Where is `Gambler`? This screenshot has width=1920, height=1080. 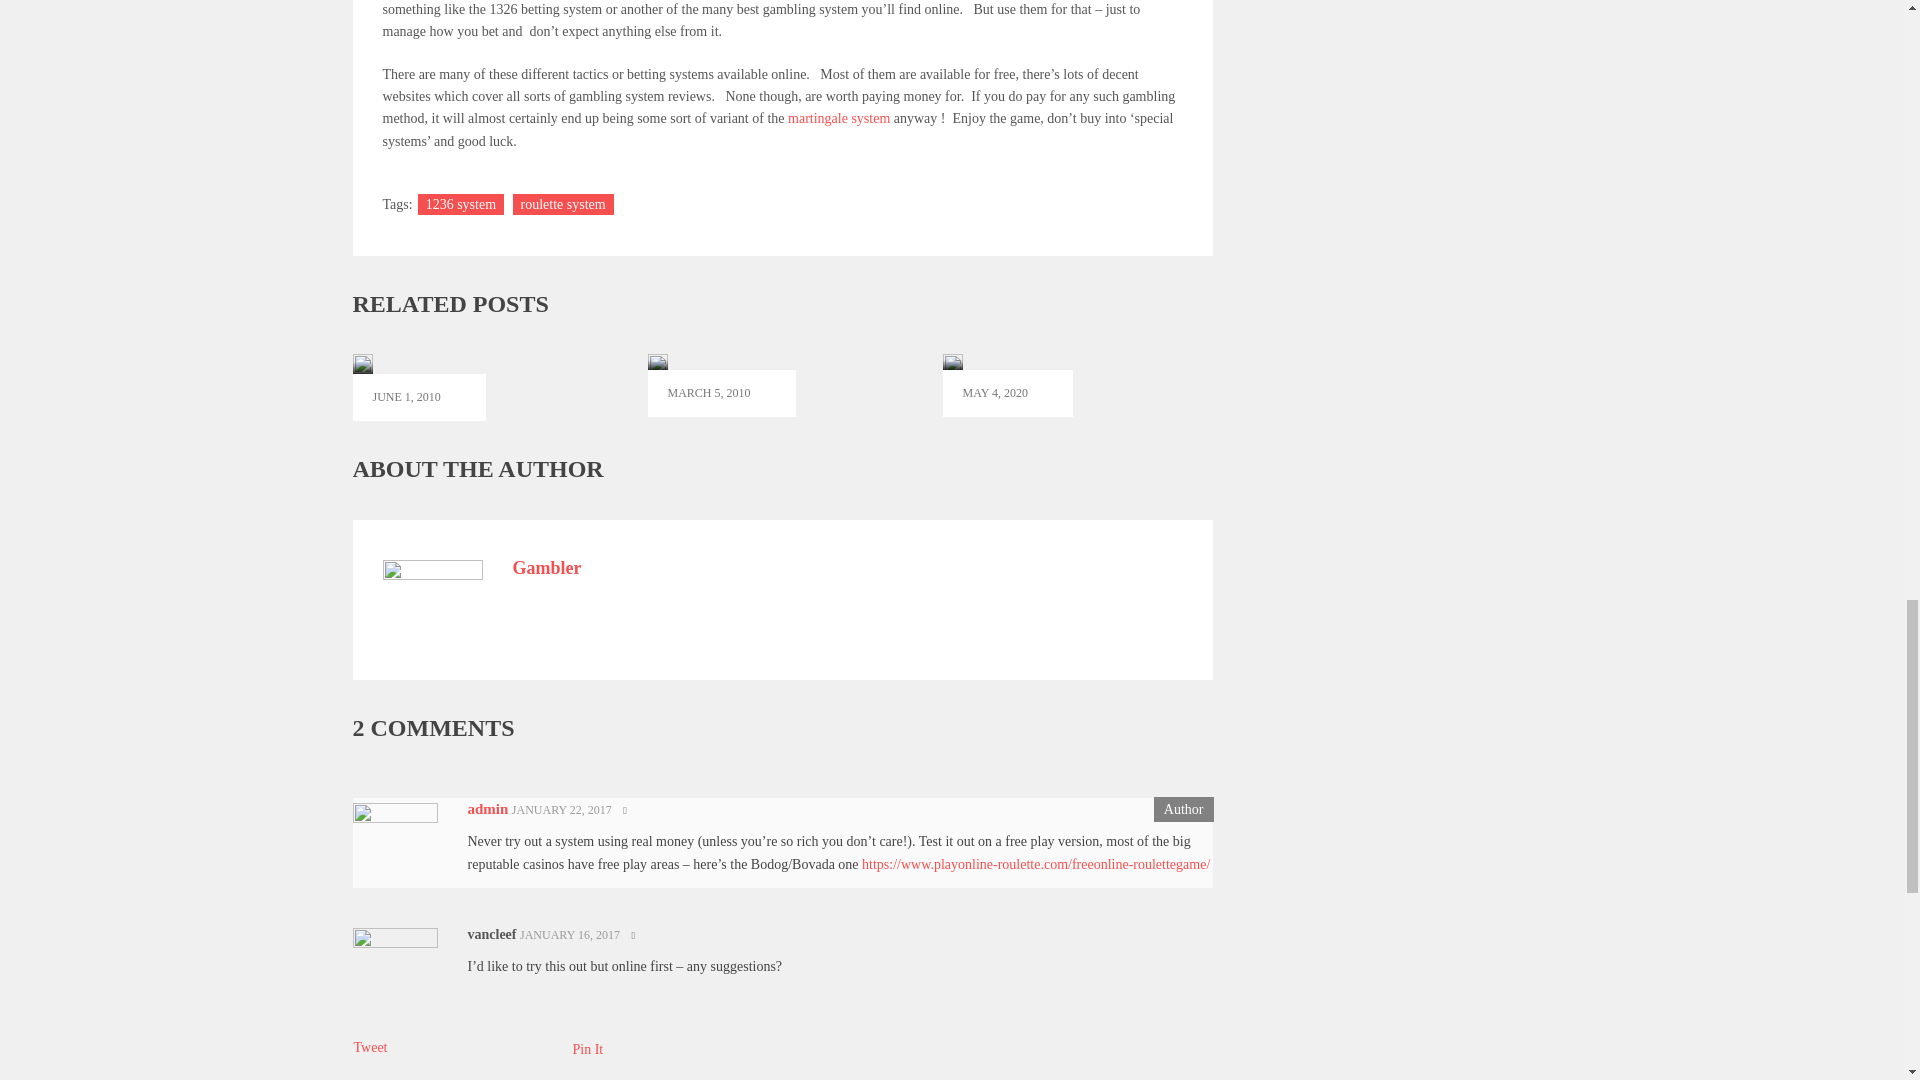
Gambler is located at coordinates (546, 568).